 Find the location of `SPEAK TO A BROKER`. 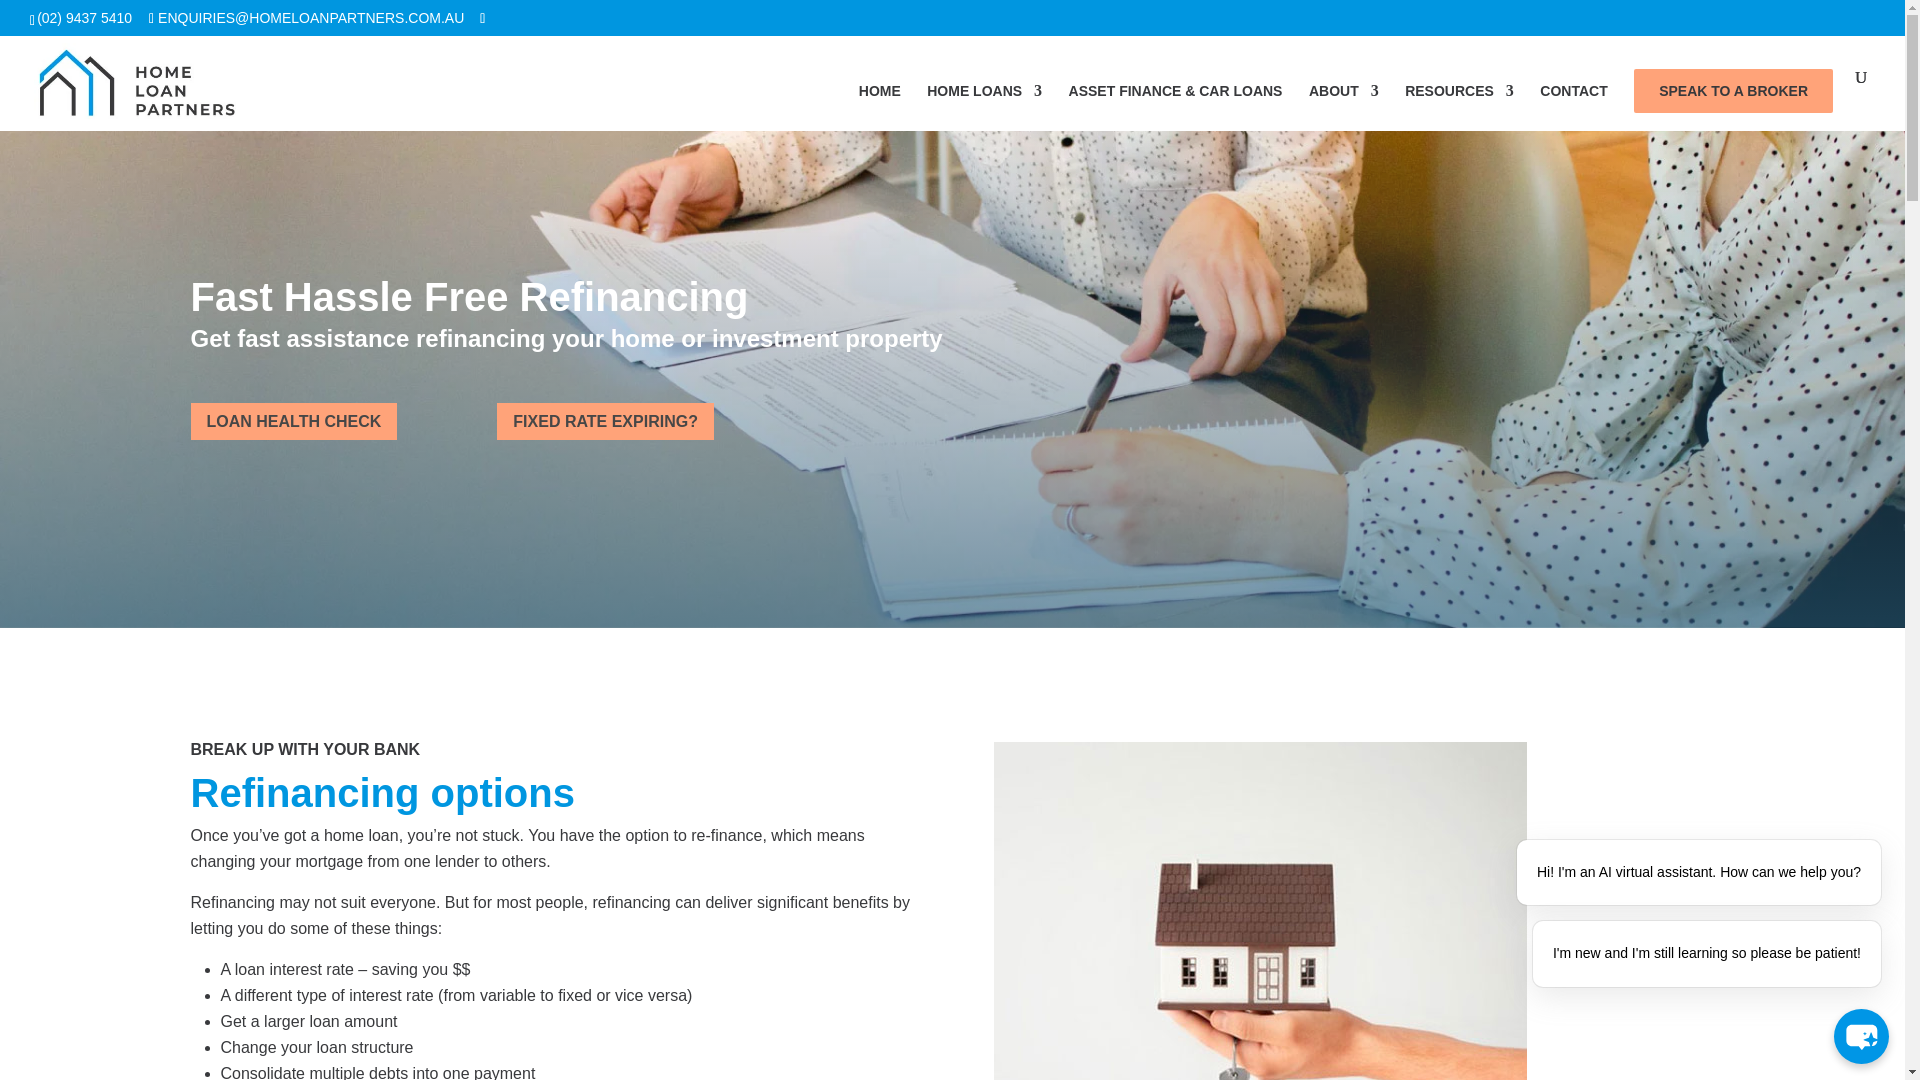

SPEAK TO A BROKER is located at coordinates (1733, 91).